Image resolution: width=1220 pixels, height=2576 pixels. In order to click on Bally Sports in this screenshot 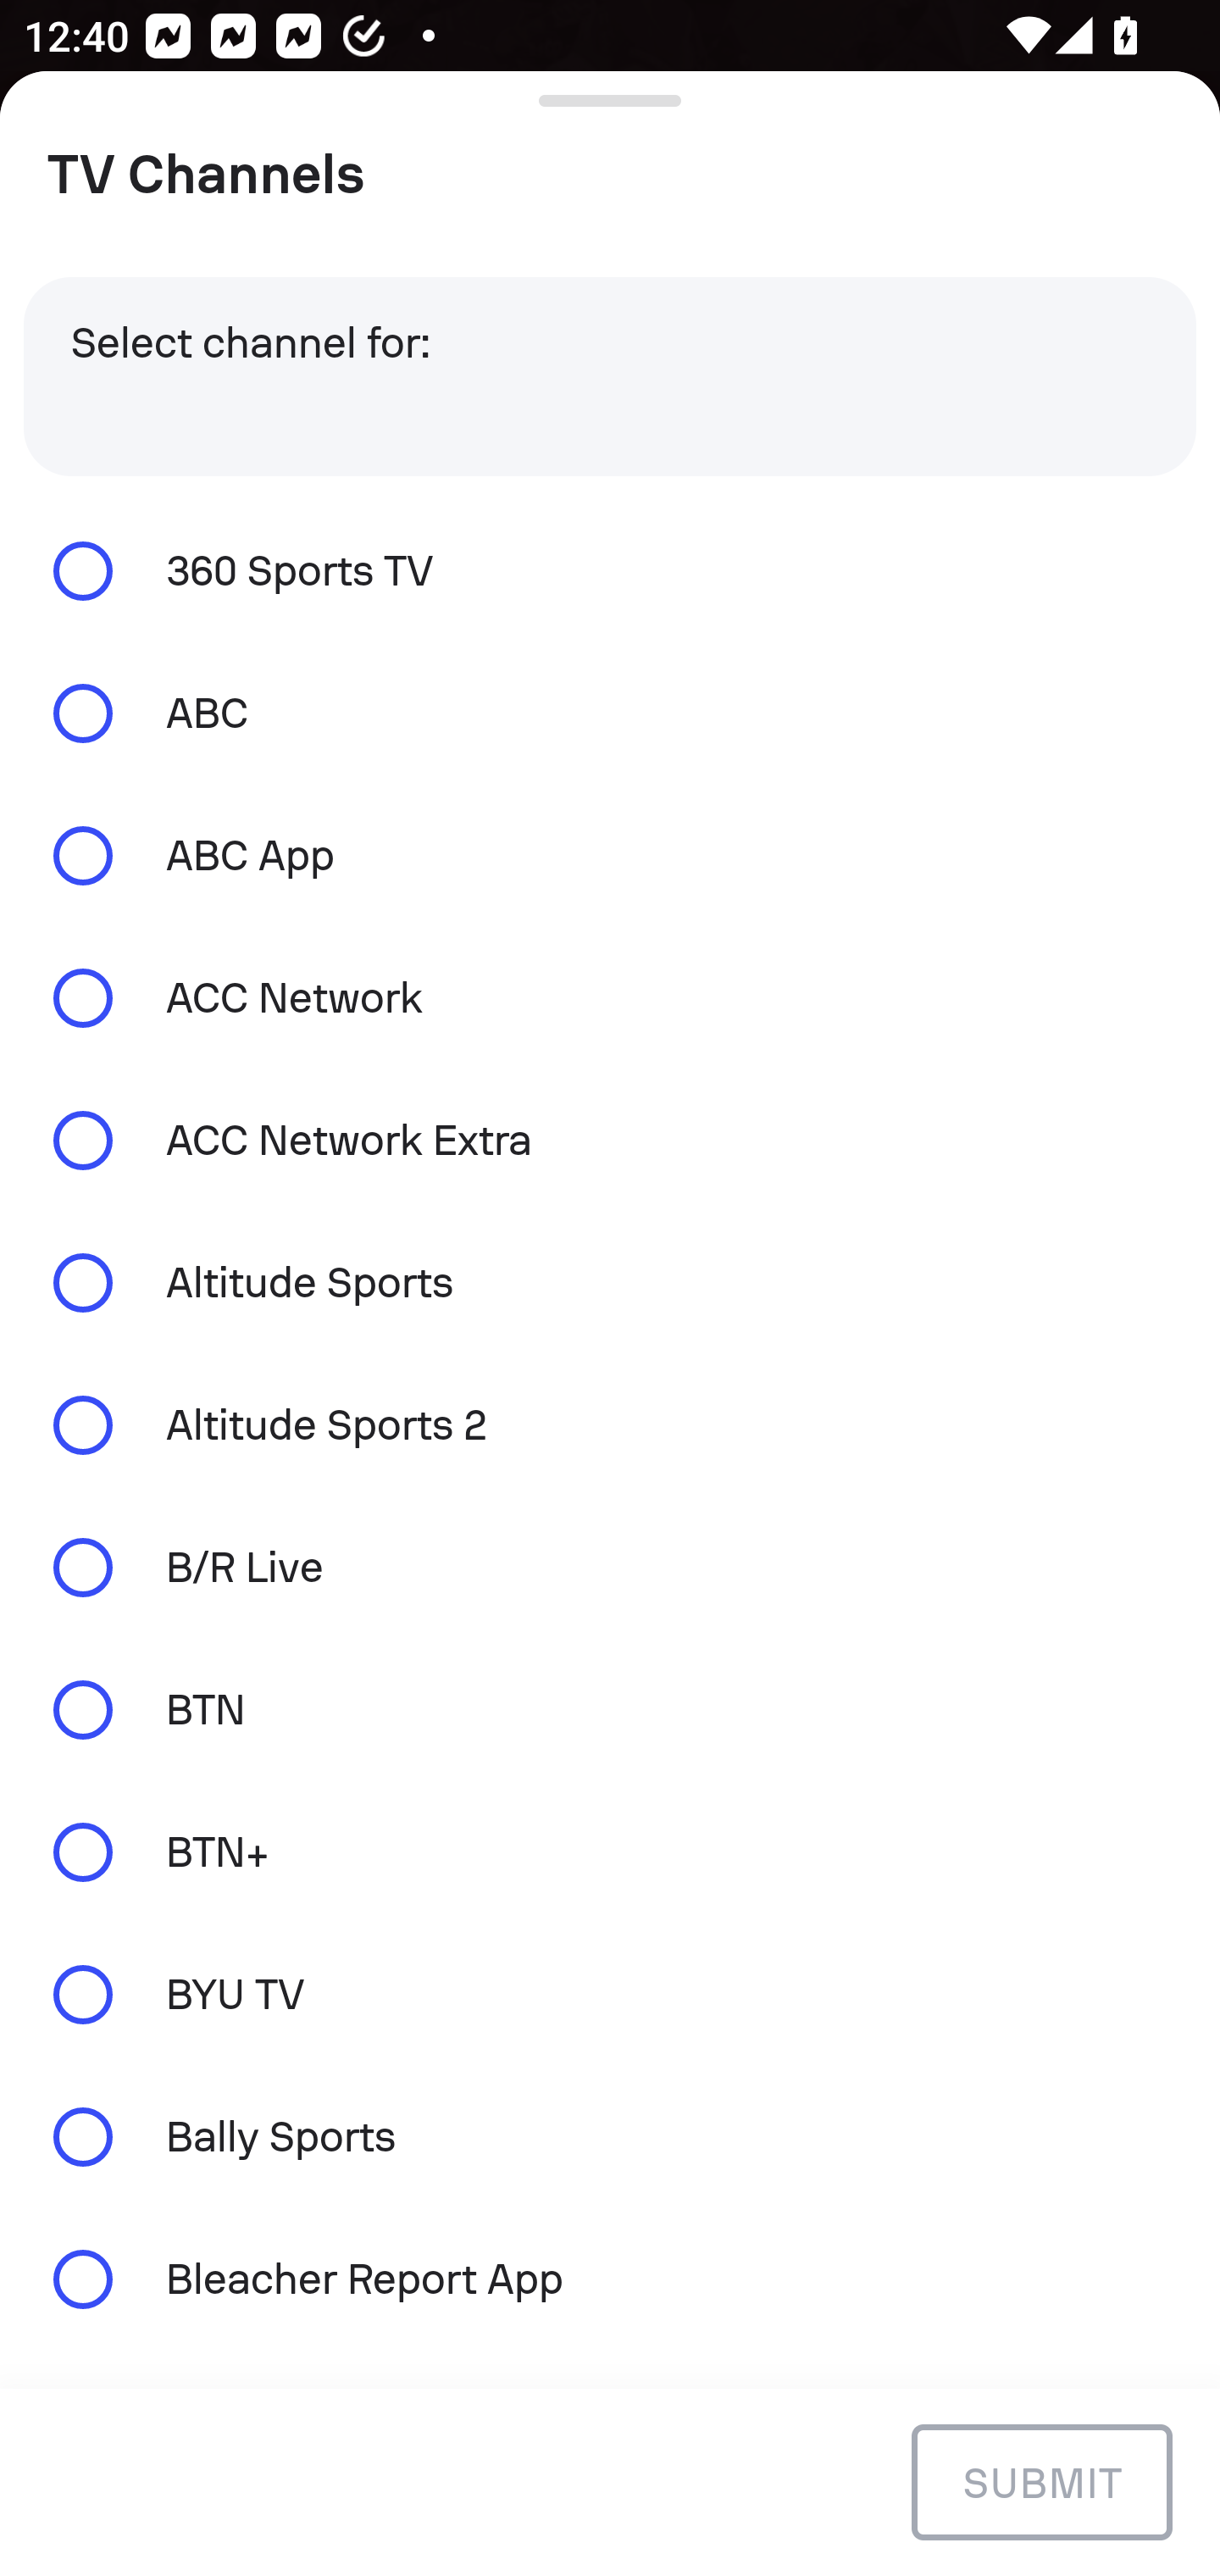, I will do `click(610, 2137)`.